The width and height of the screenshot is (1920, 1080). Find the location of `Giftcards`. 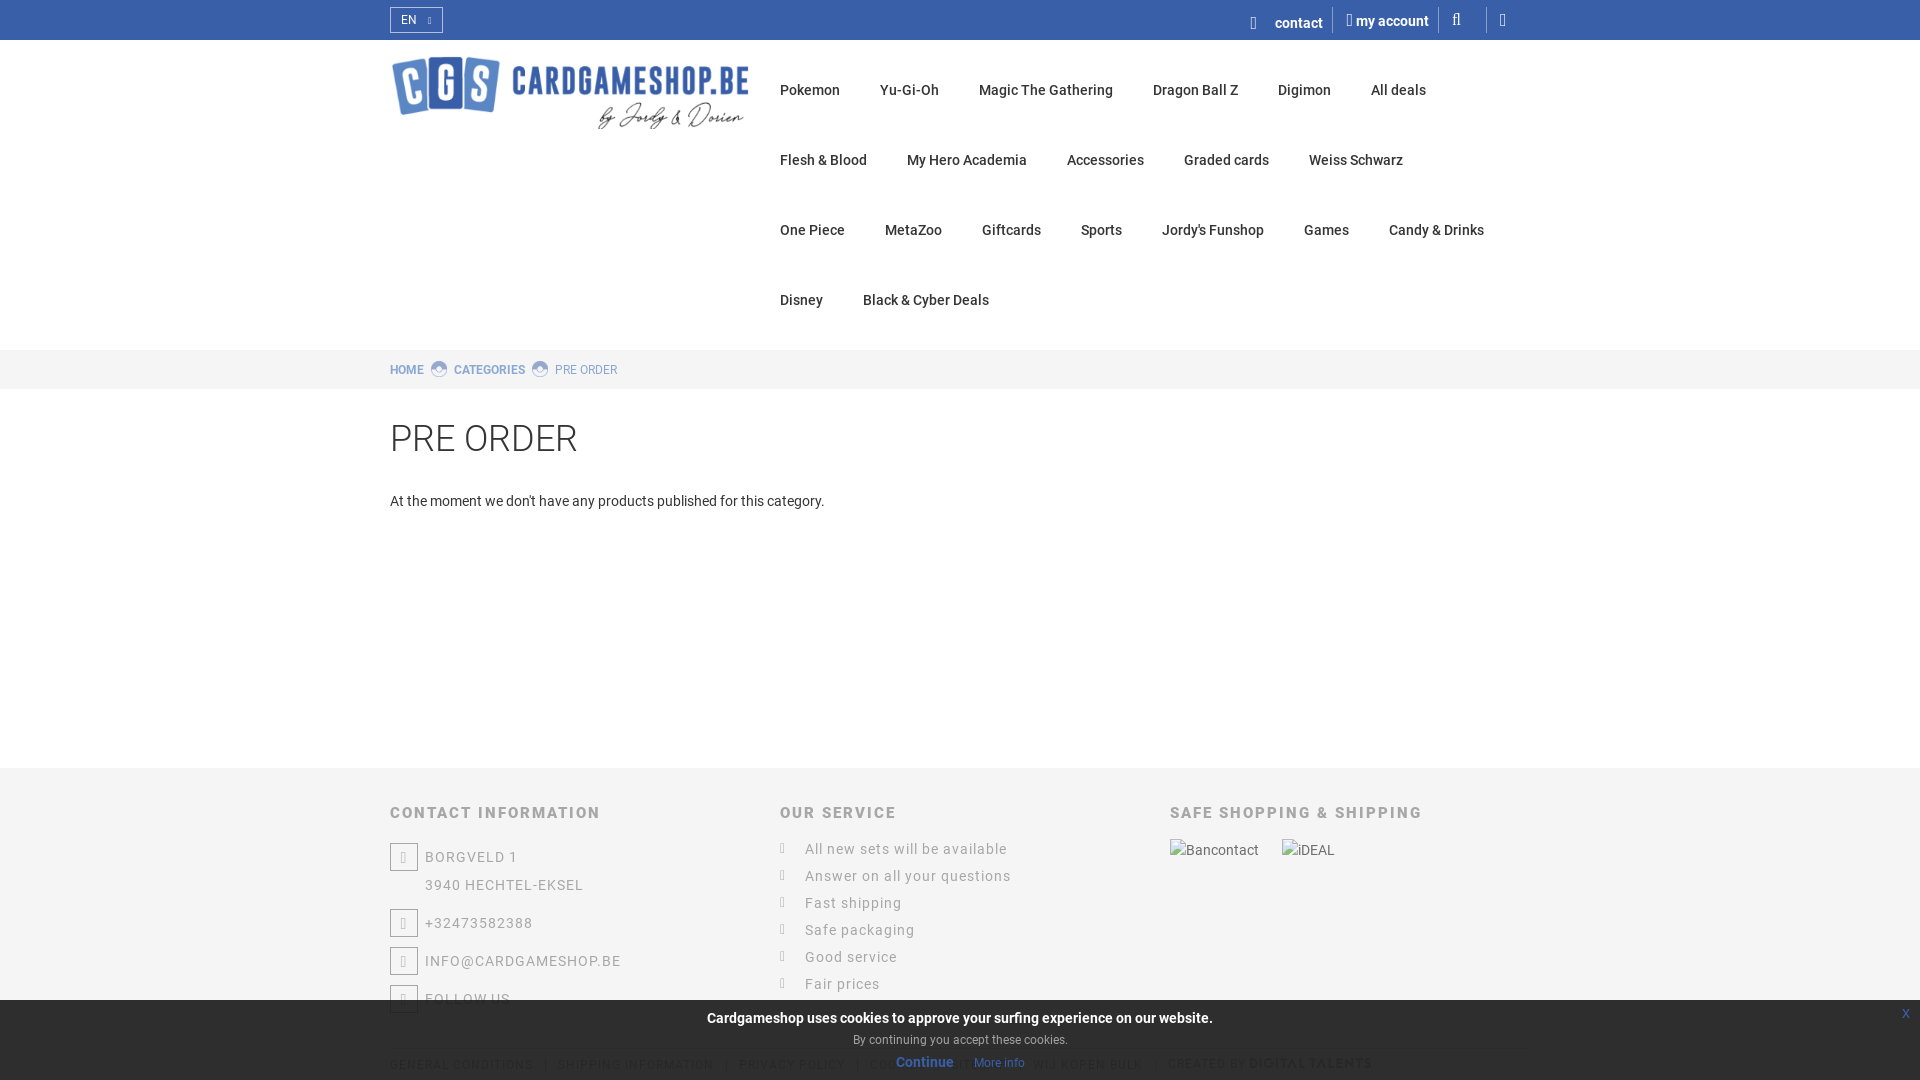

Giftcards is located at coordinates (1012, 230).